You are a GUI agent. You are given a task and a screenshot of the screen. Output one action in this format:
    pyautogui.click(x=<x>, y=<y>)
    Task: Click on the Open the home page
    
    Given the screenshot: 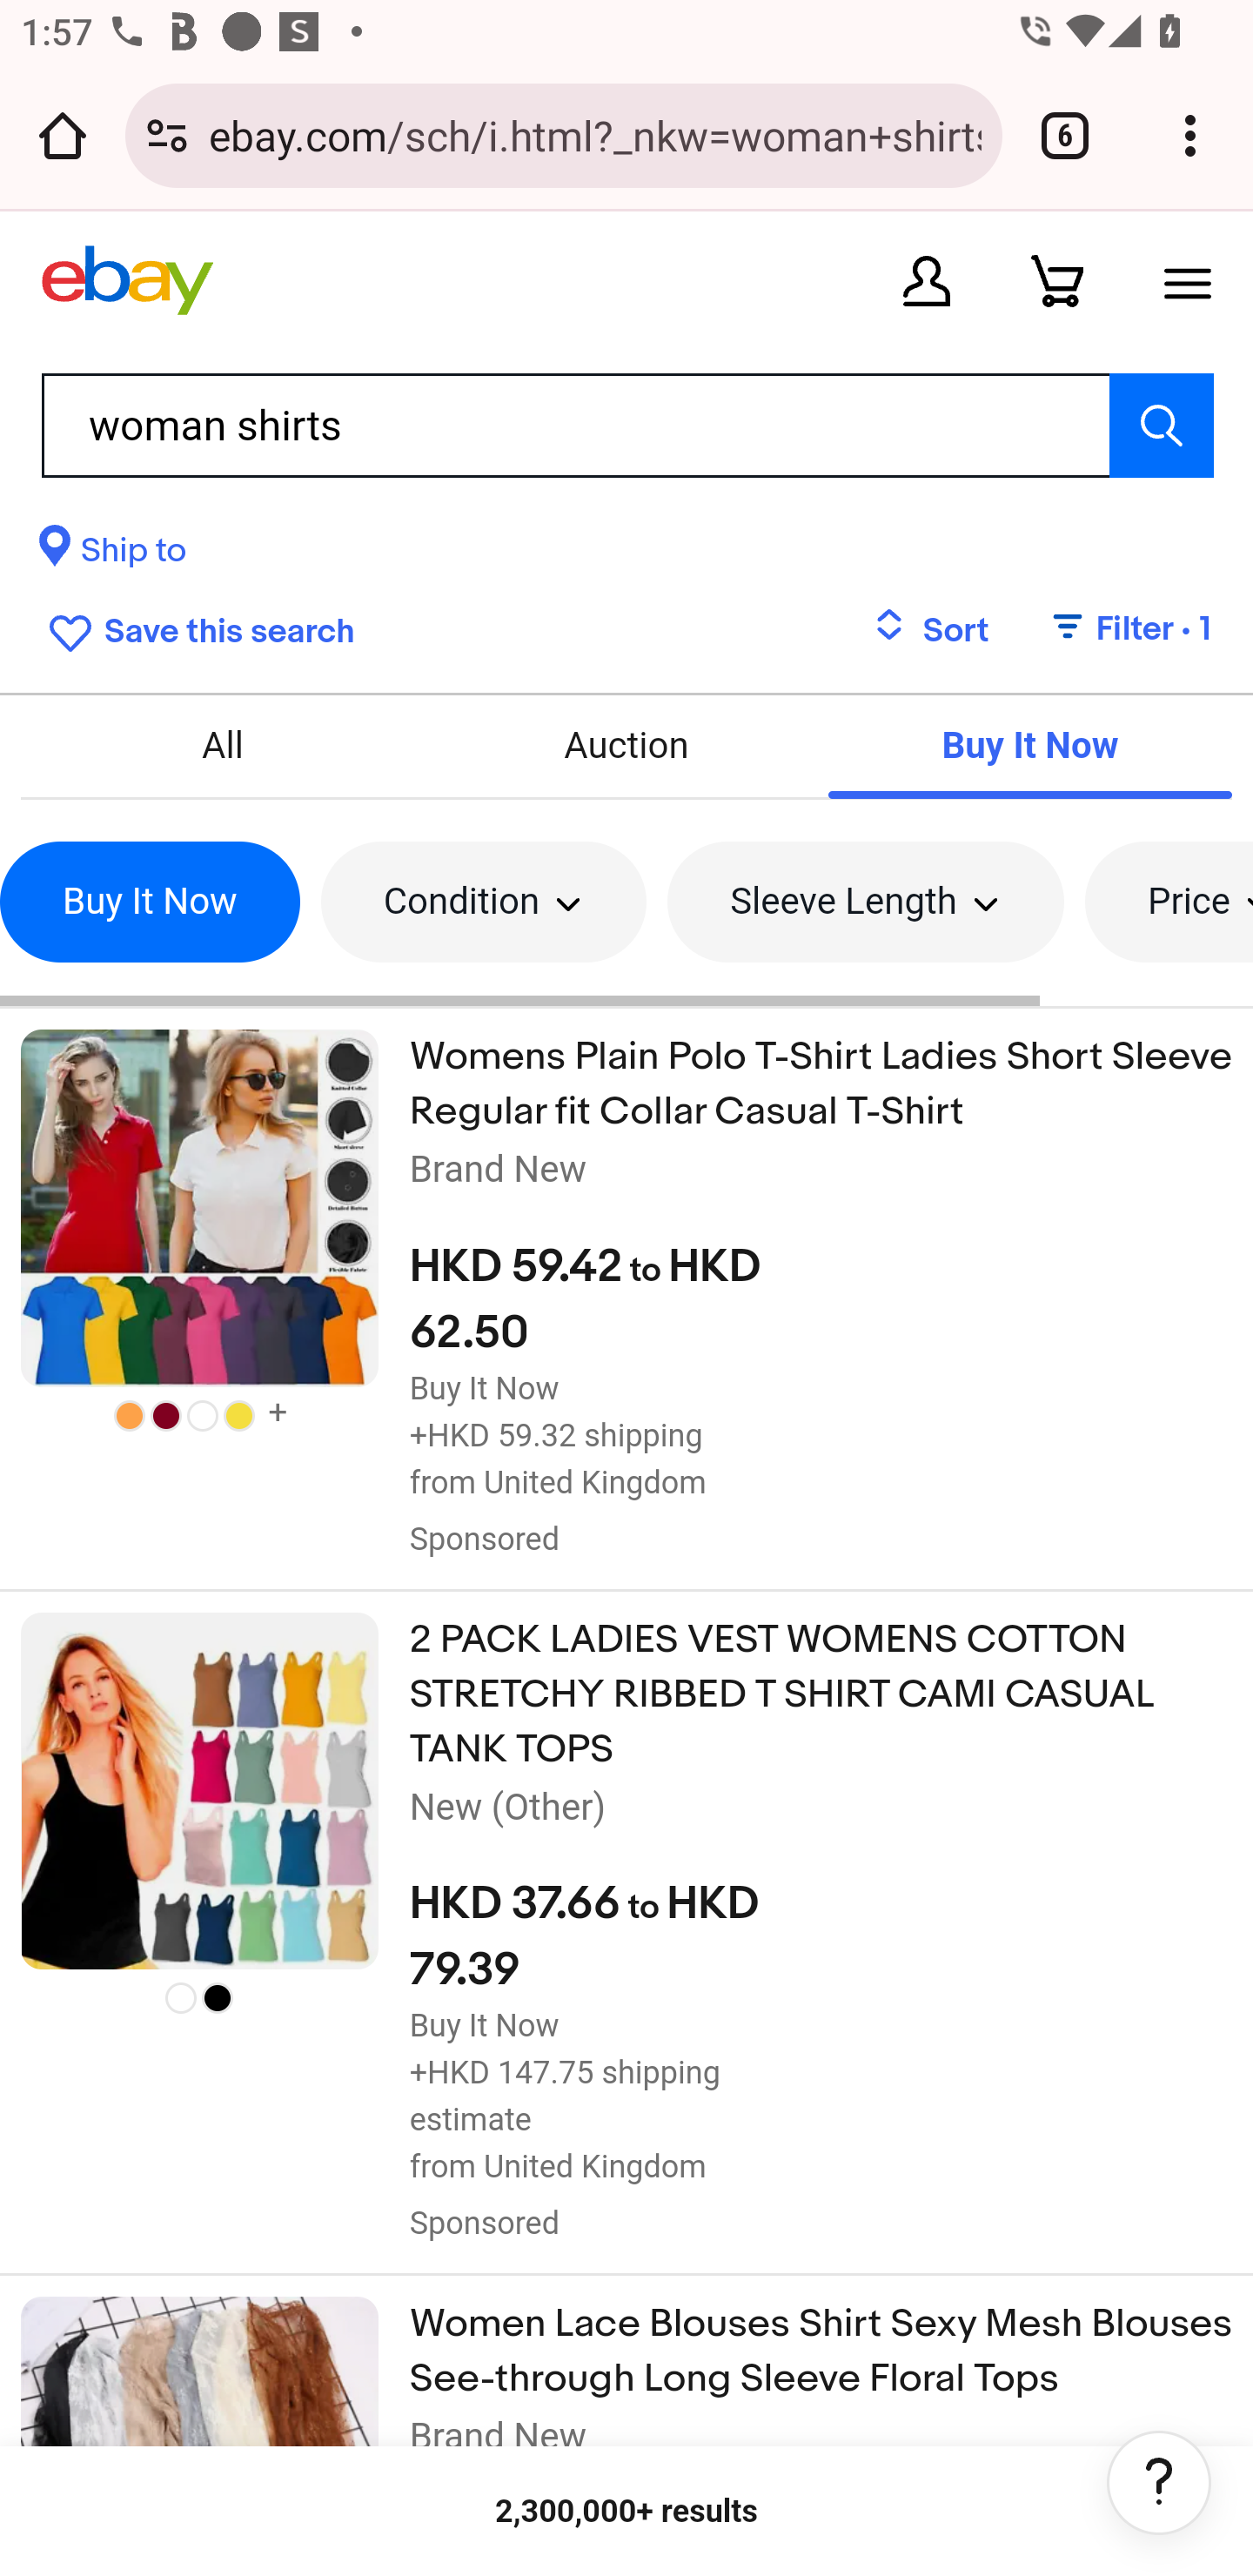 What is the action you would take?
    pyautogui.click(x=63, y=135)
    